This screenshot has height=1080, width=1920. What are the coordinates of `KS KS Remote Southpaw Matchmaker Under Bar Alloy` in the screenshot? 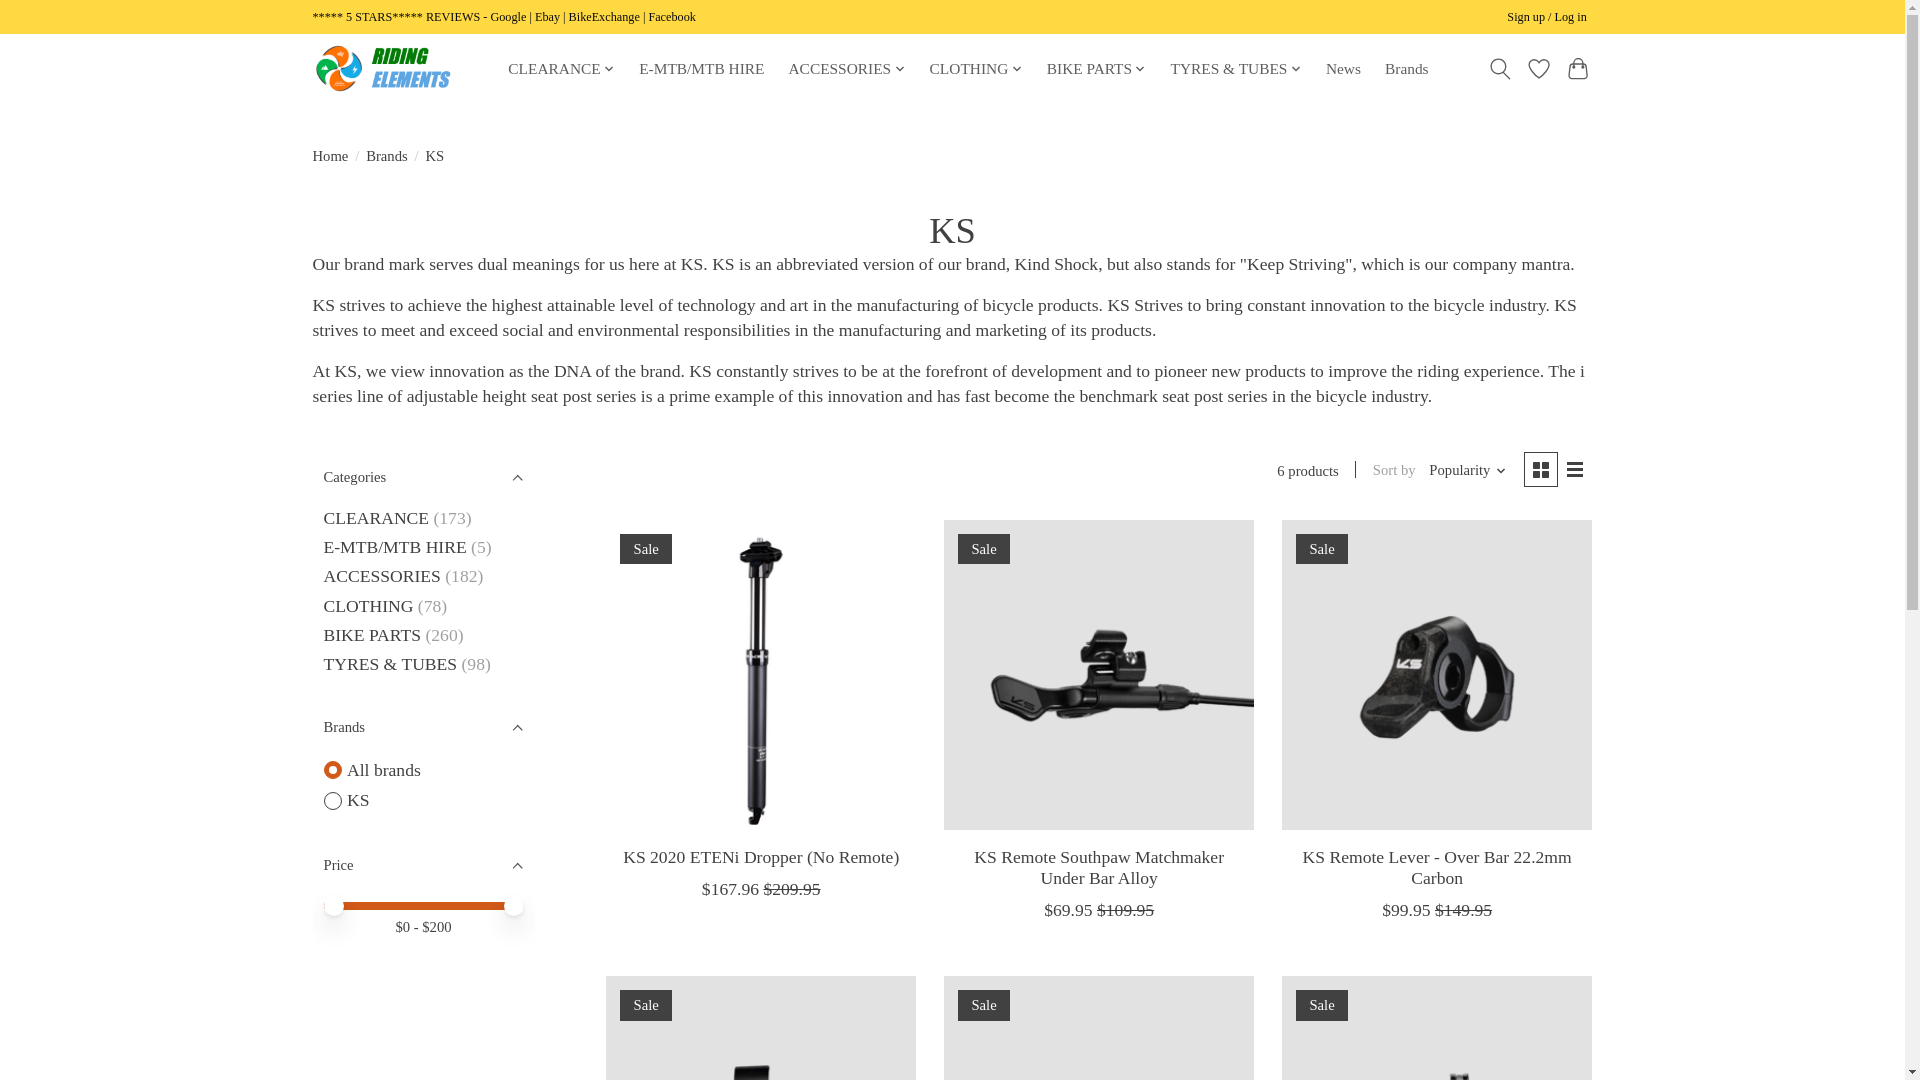 It's located at (1098, 674).